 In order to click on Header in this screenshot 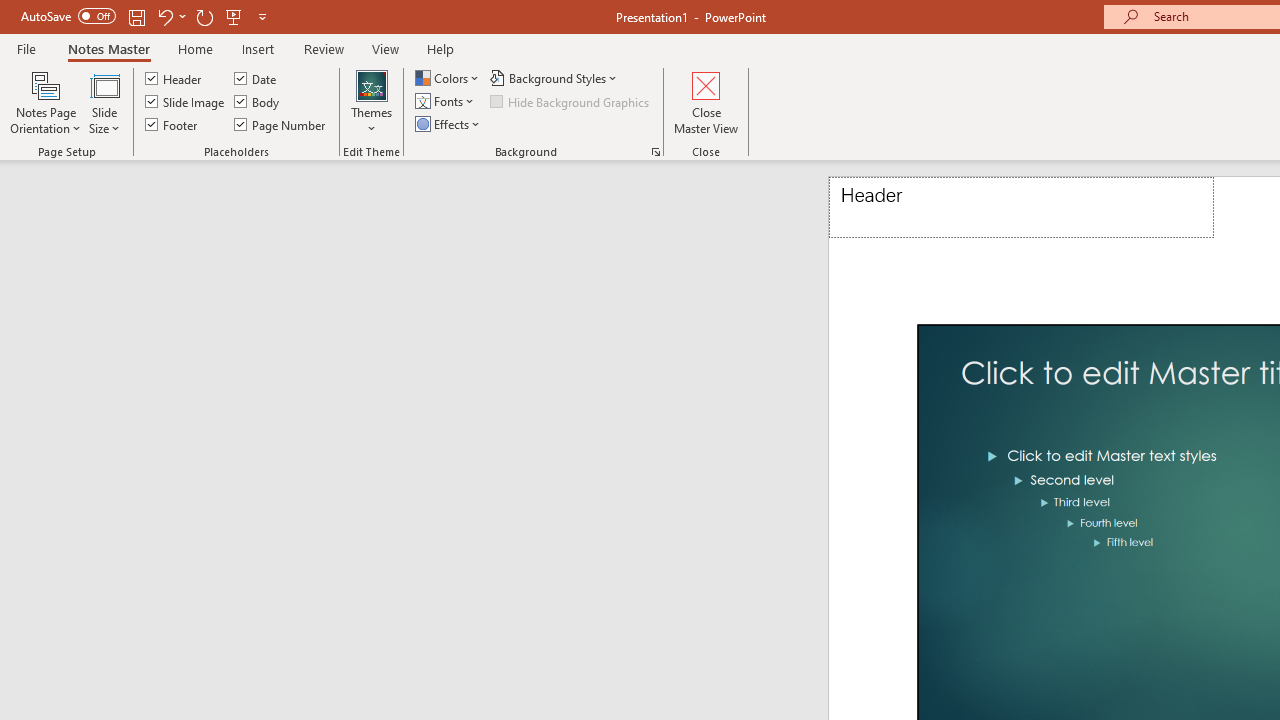, I will do `click(1021, 208)`.